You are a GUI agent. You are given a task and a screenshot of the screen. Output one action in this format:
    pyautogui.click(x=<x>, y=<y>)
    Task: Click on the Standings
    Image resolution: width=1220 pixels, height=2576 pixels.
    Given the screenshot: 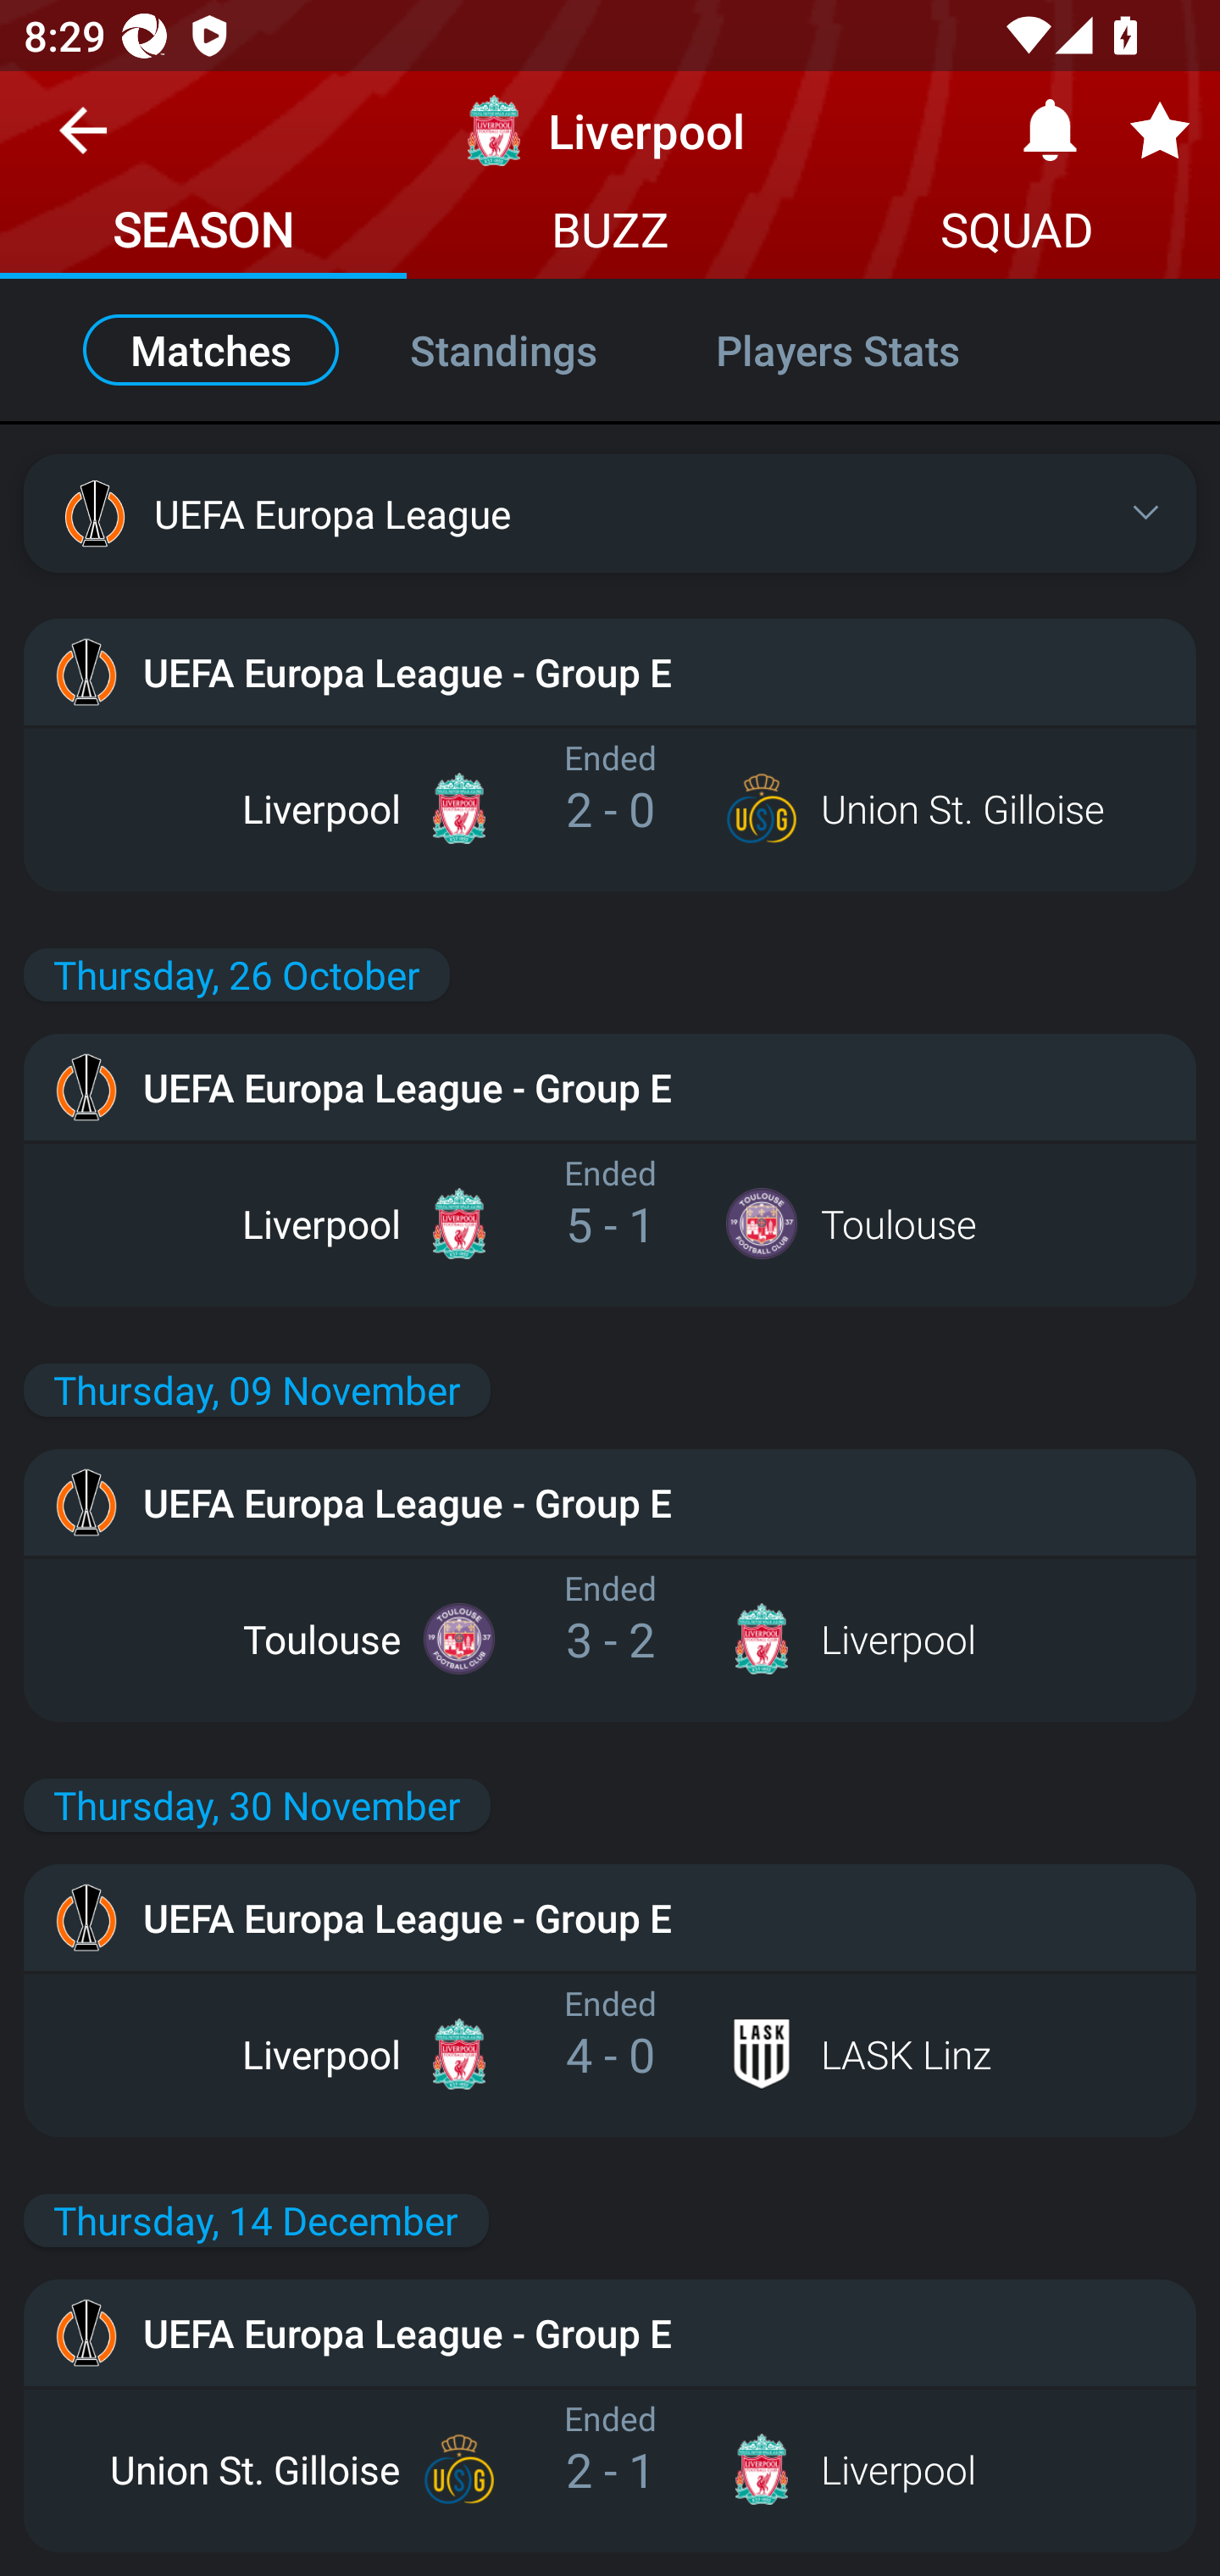 What is the action you would take?
    pyautogui.click(x=503, y=349)
    